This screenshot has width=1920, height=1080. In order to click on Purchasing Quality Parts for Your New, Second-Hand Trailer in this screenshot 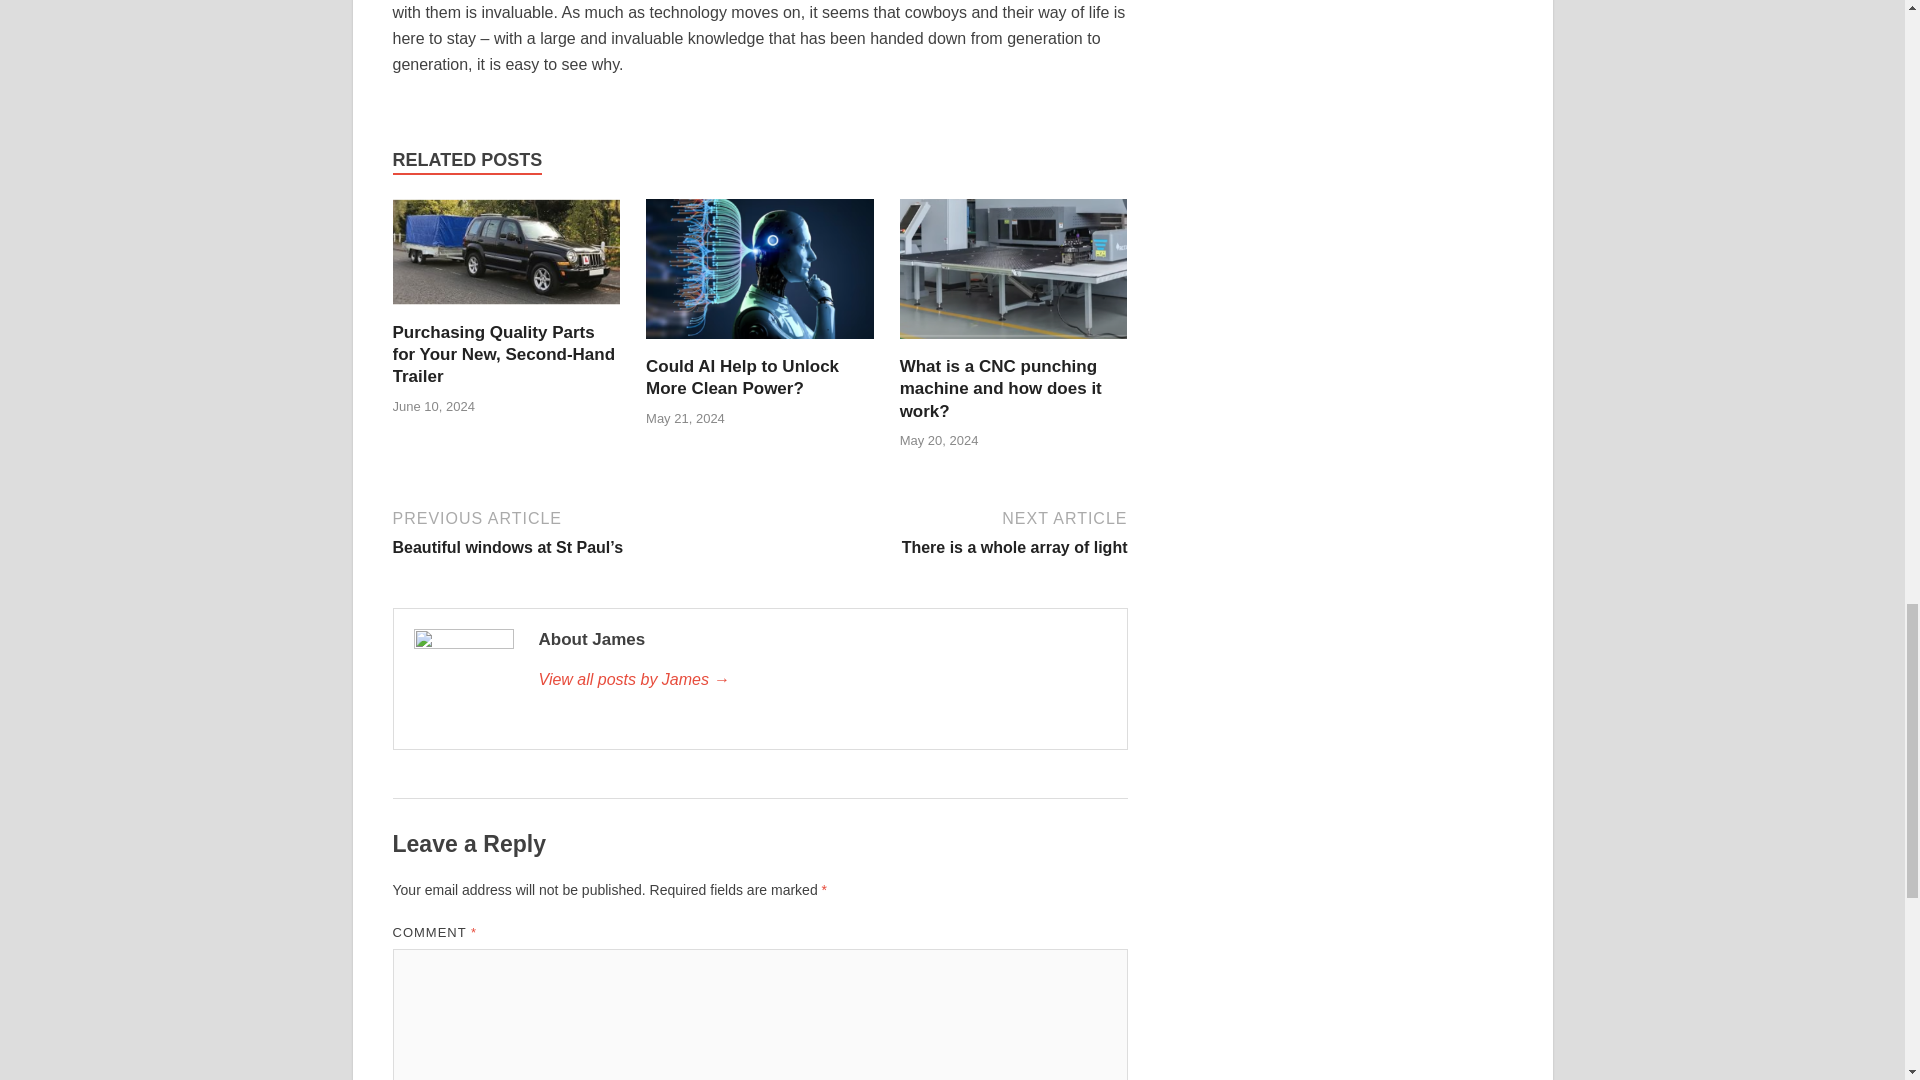, I will do `click(502, 354)`.